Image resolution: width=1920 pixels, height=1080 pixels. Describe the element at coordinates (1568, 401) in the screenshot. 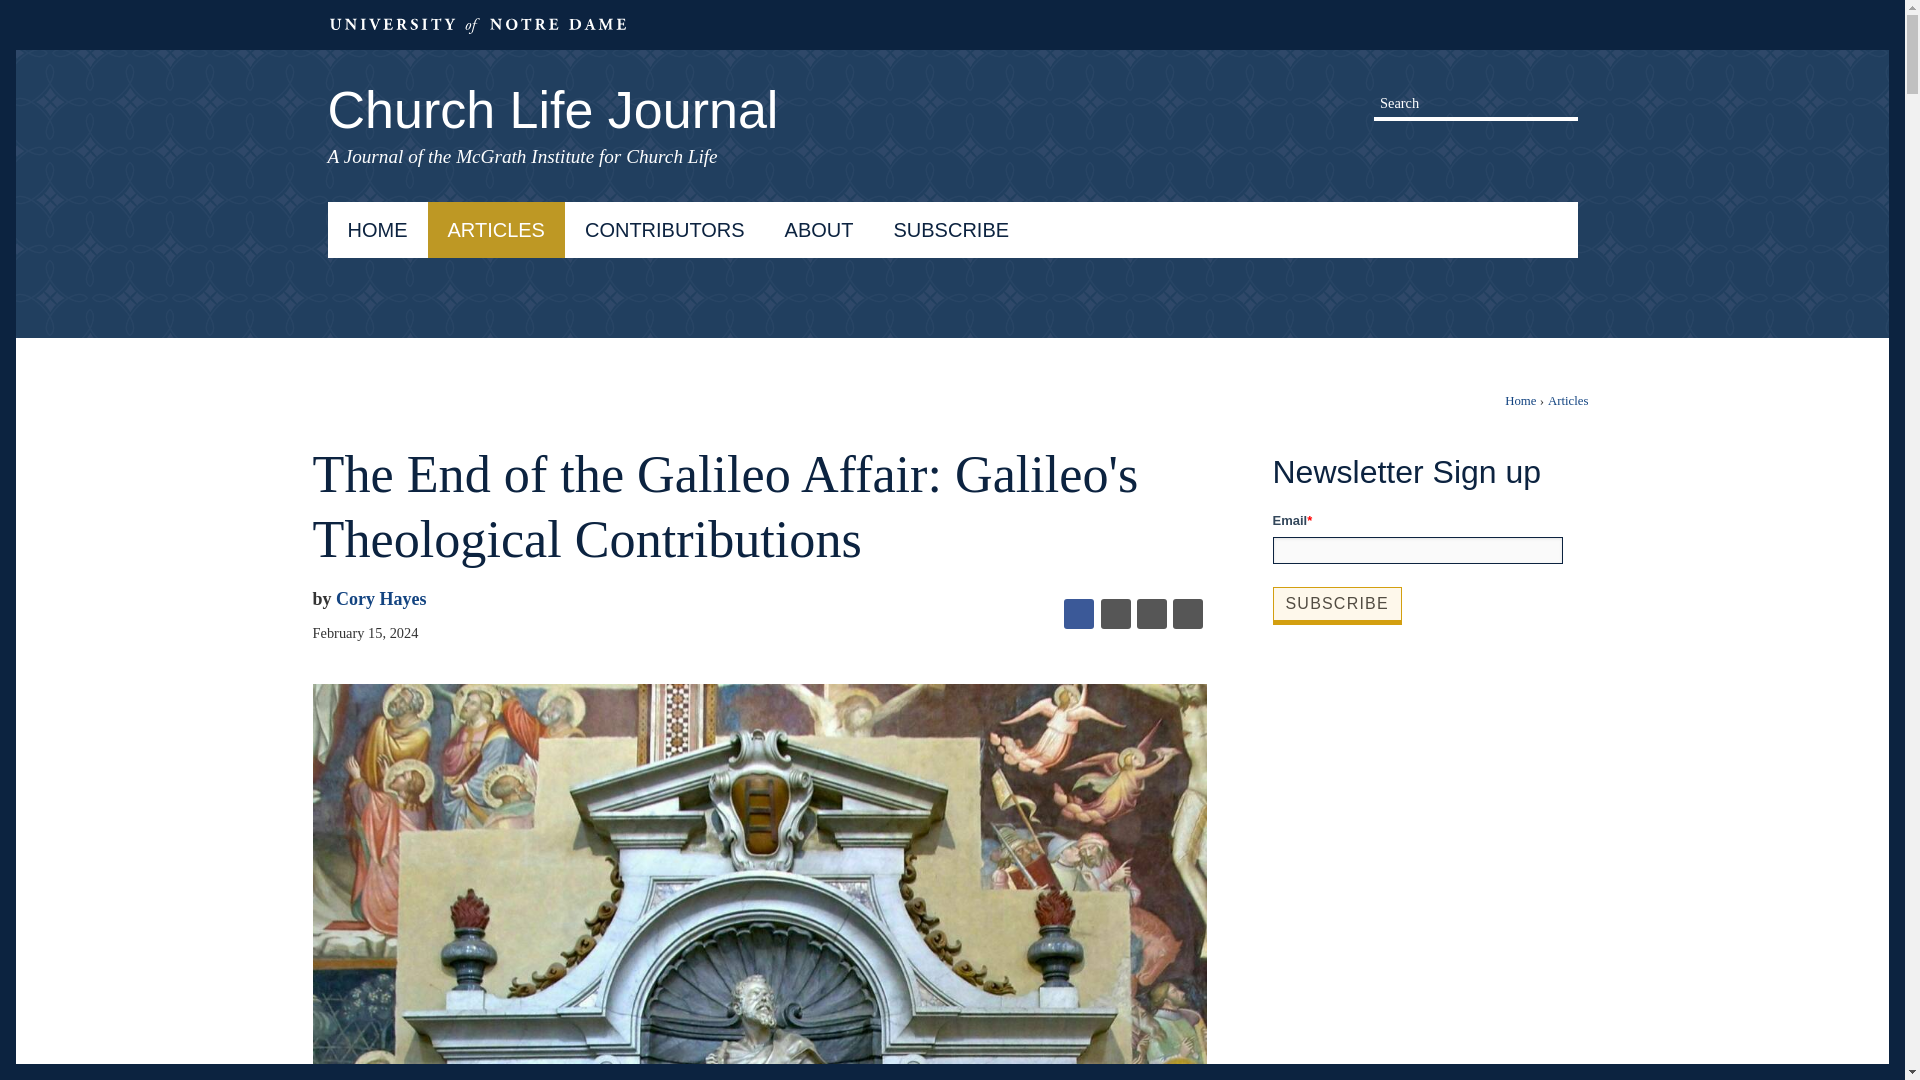

I see `Articles` at that location.